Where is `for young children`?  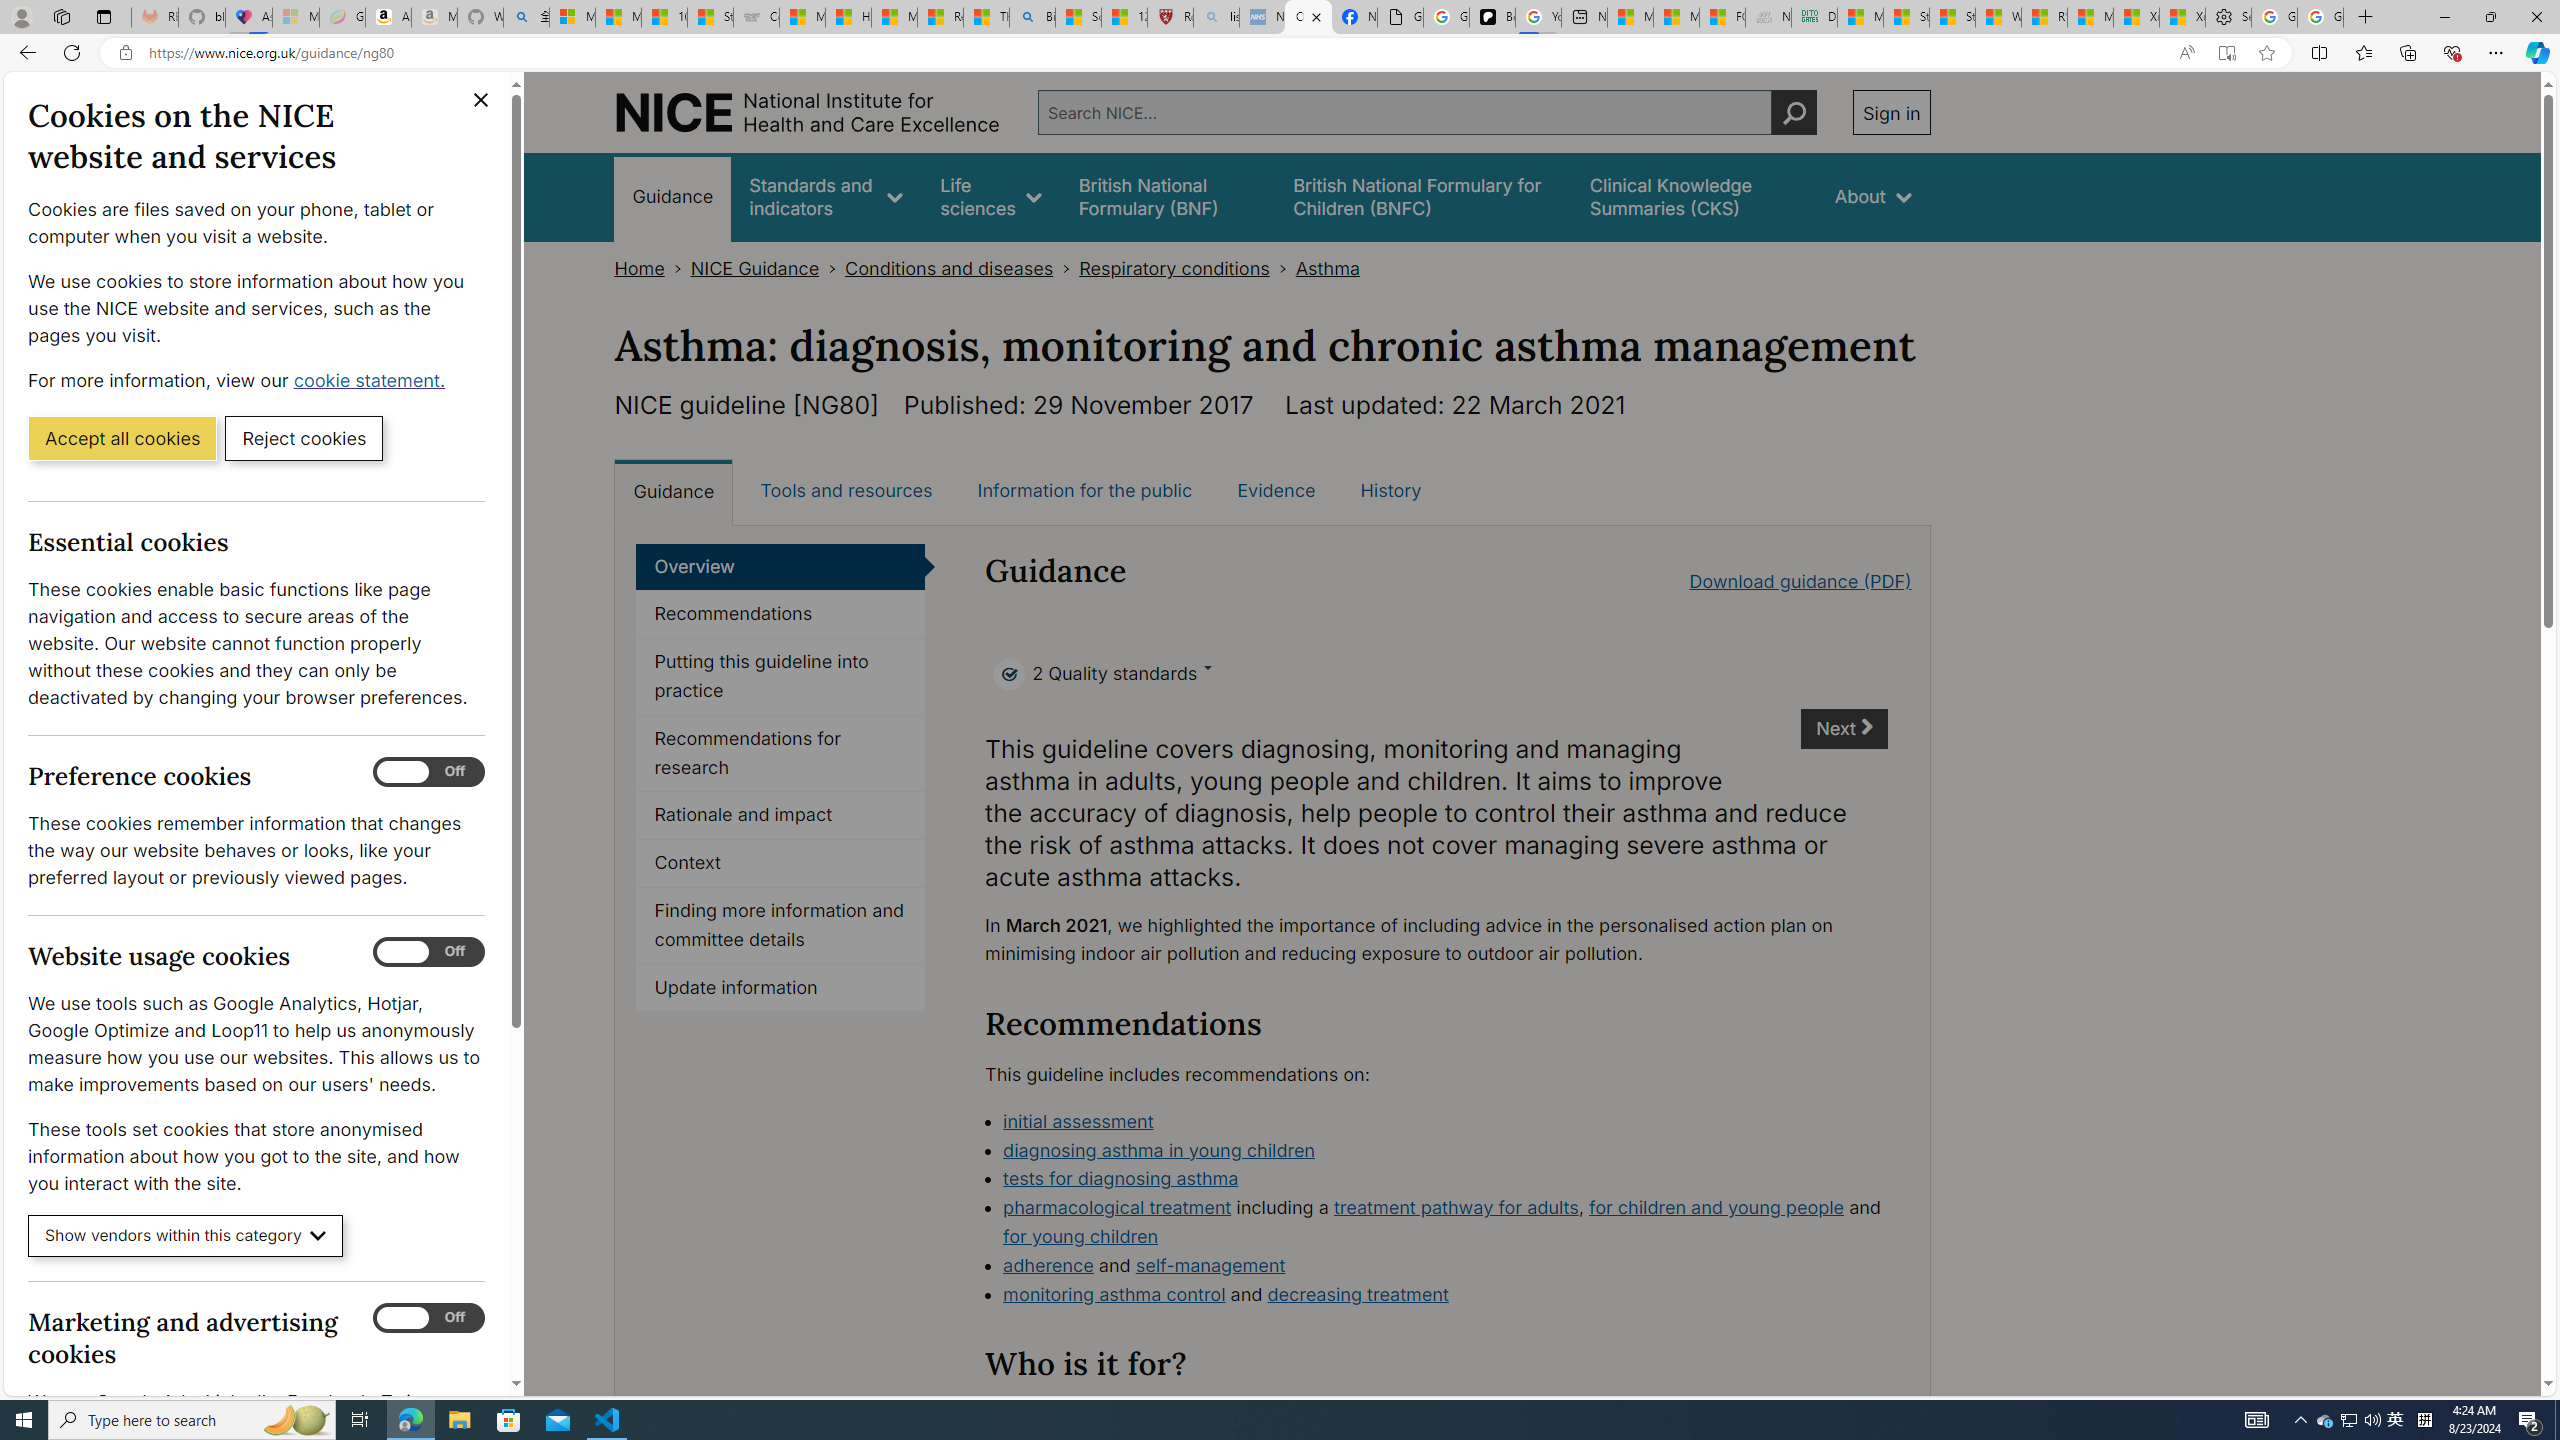
for young children is located at coordinates (1081, 1236).